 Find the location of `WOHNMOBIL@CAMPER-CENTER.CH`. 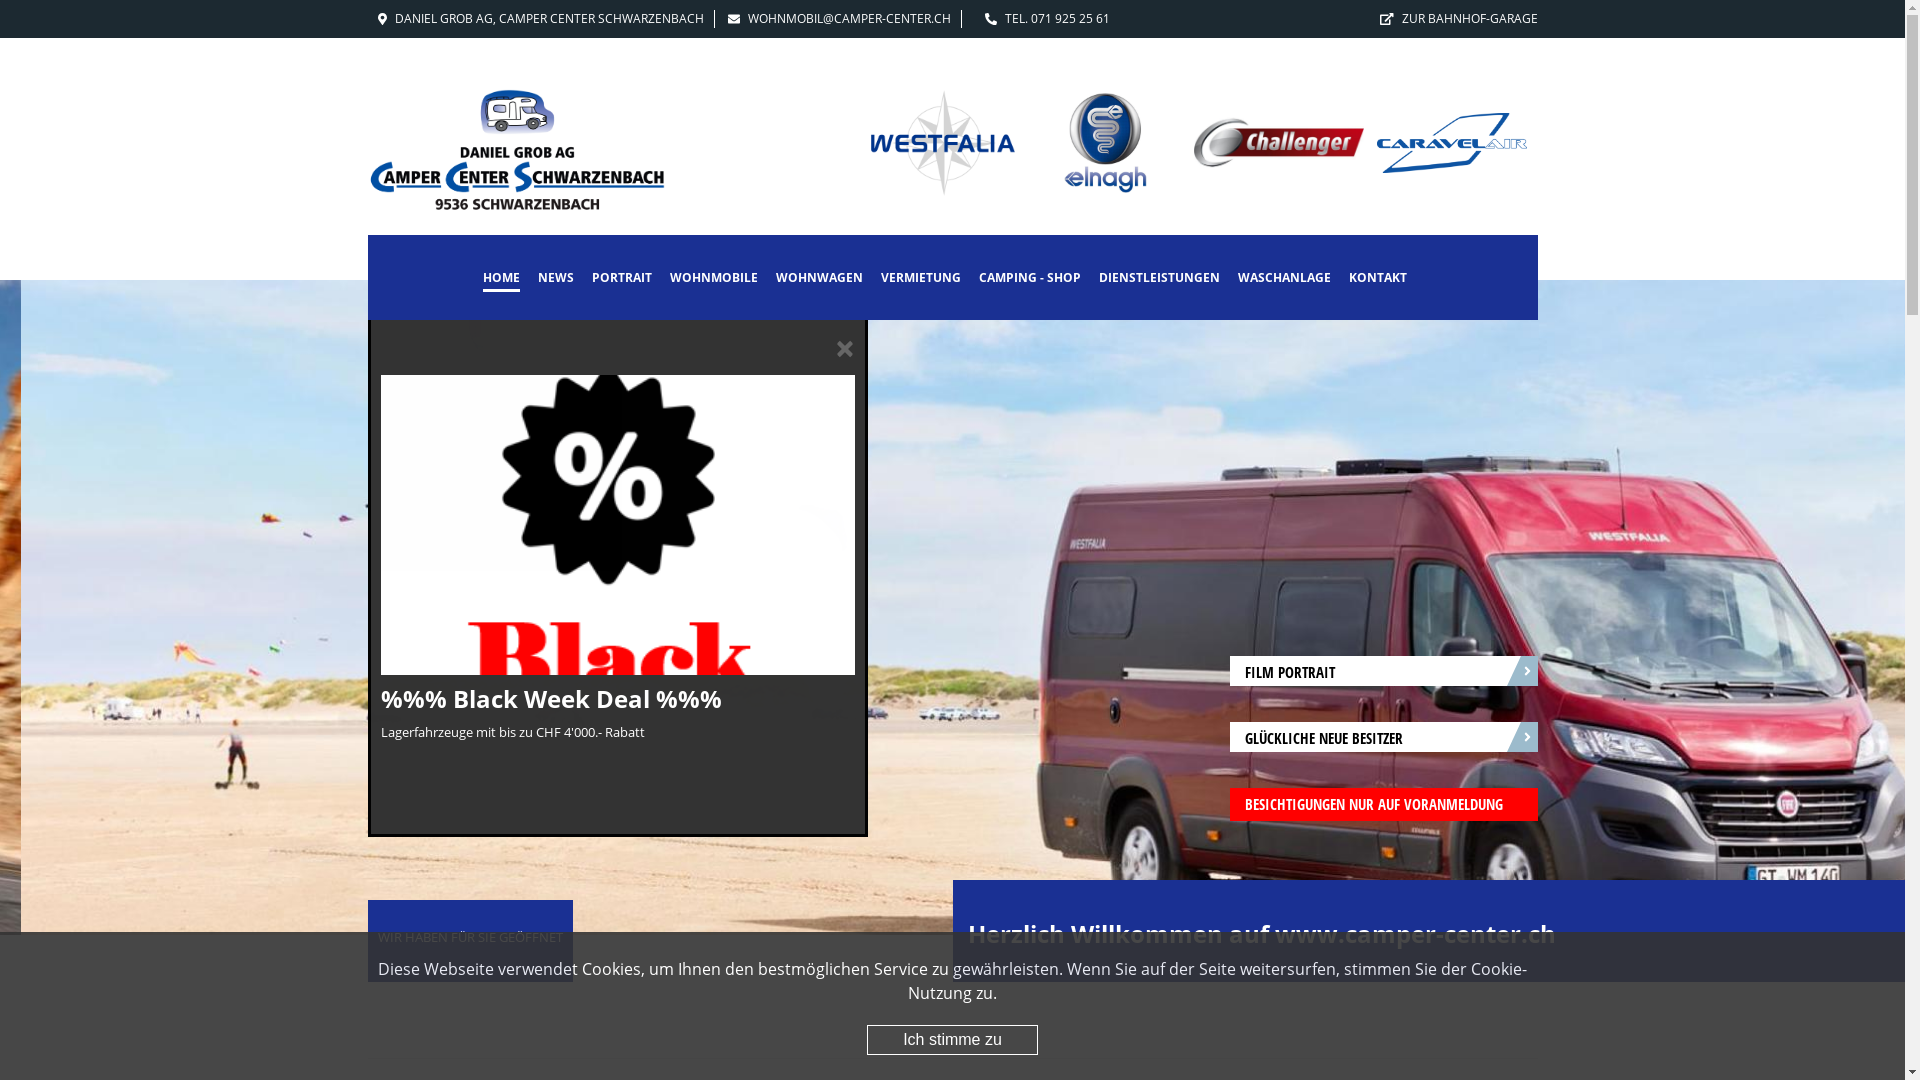

WOHNMOBIL@CAMPER-CENTER.CH is located at coordinates (850, 18).